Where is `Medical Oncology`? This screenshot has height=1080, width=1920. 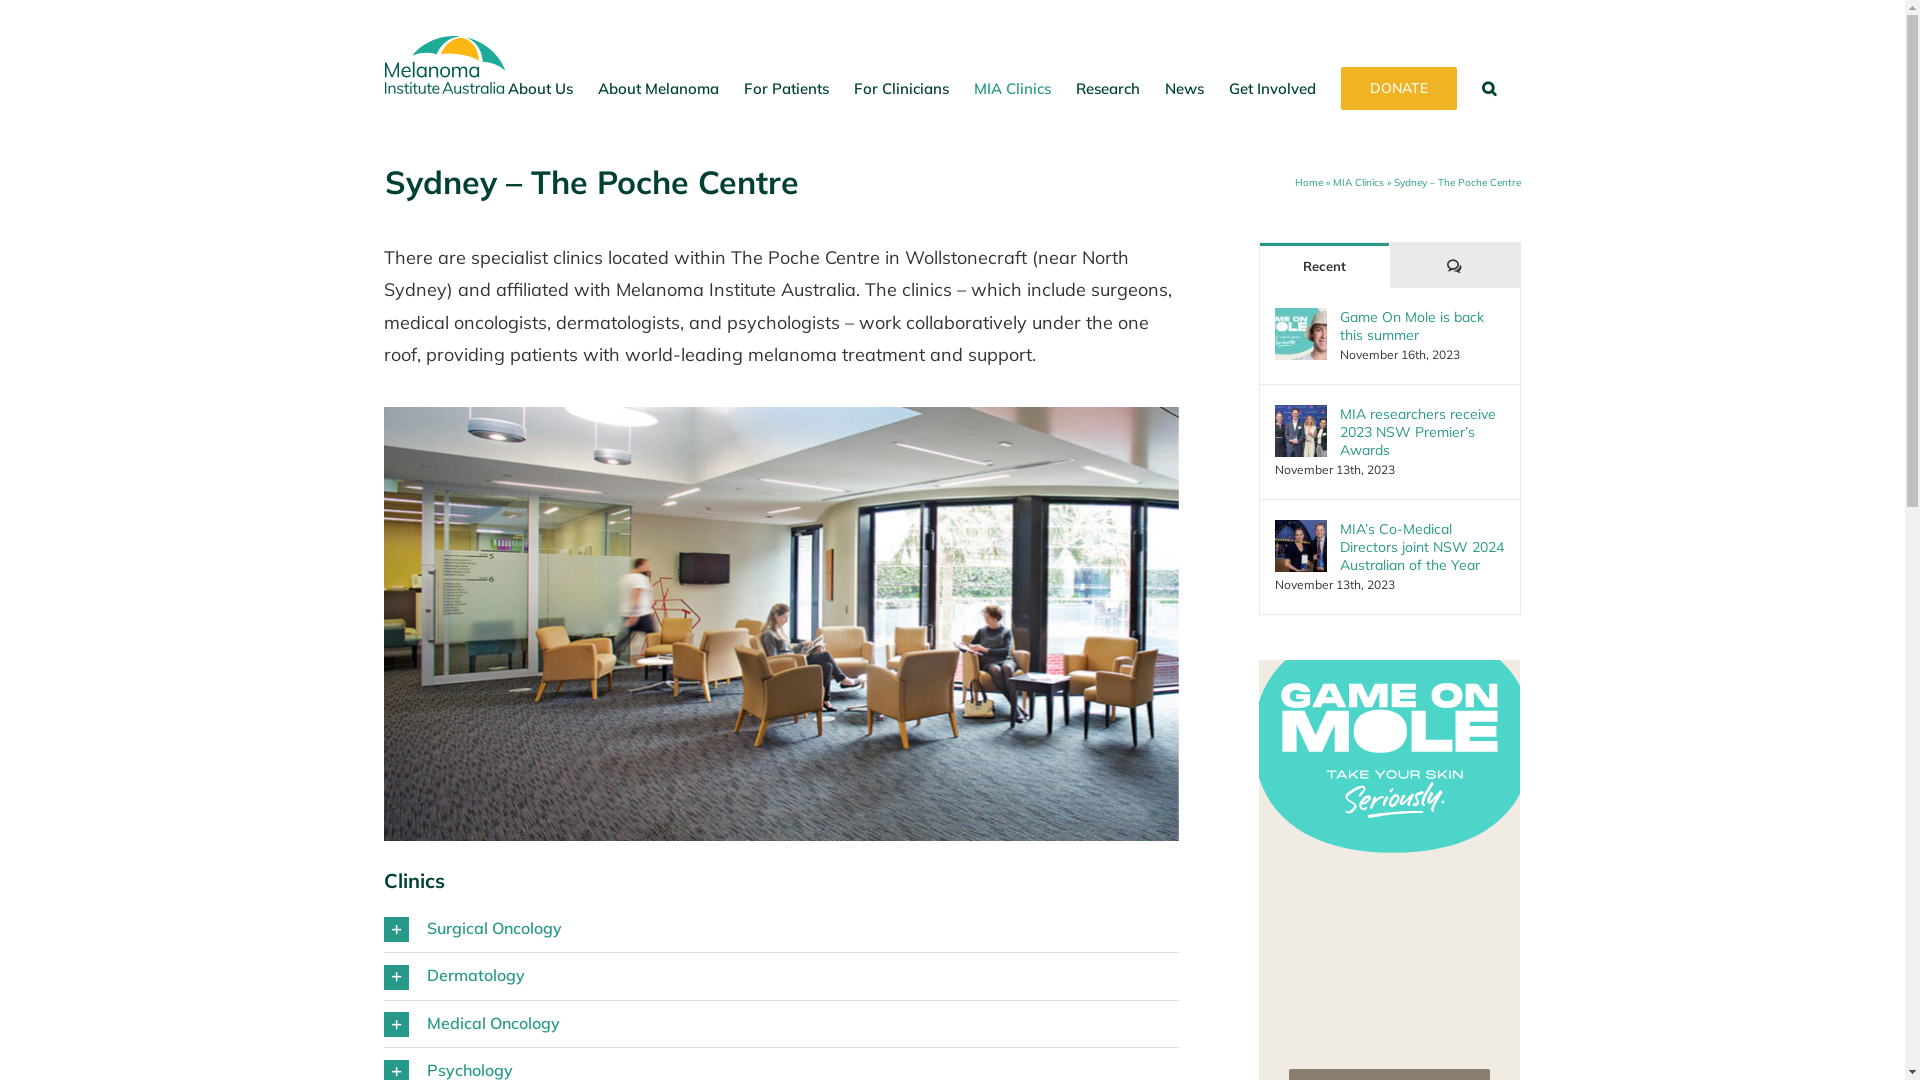
Medical Oncology is located at coordinates (782, 1024).